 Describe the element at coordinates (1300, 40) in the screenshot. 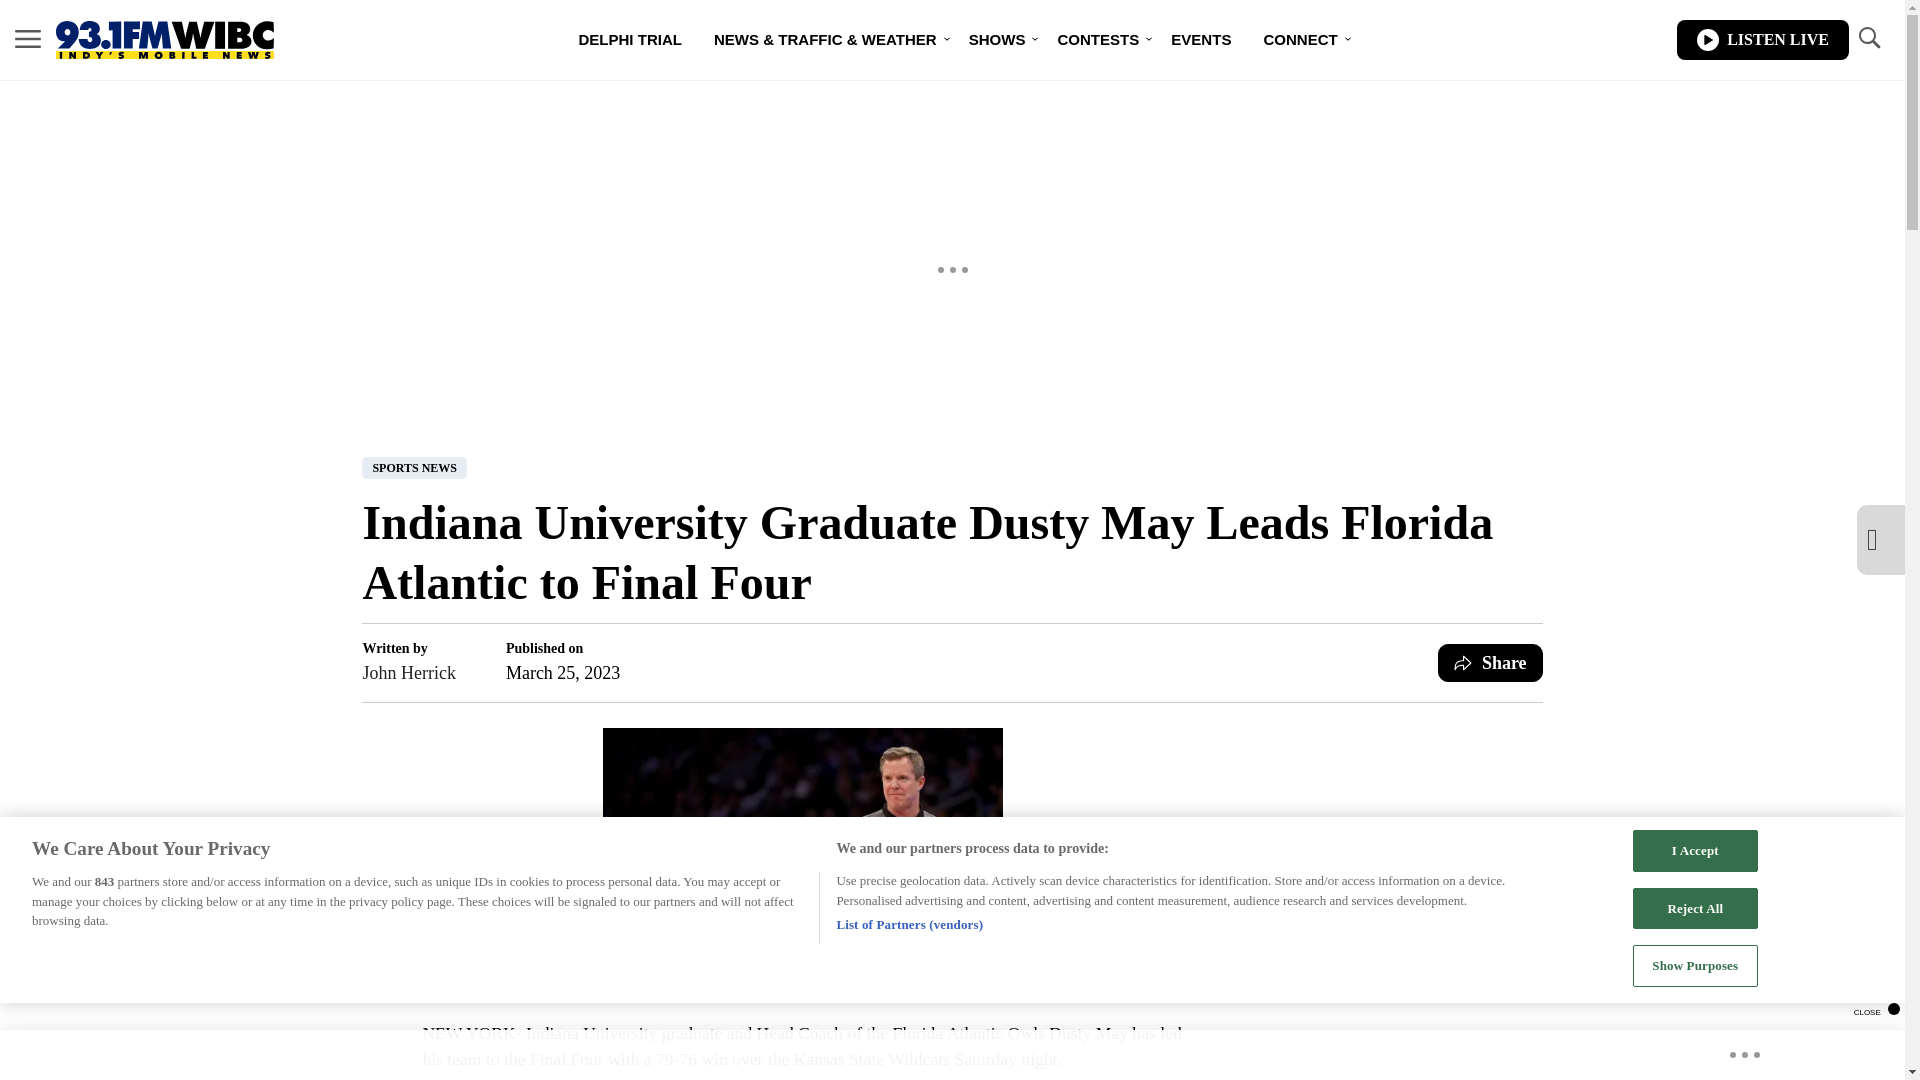

I see `CONNECT` at that location.